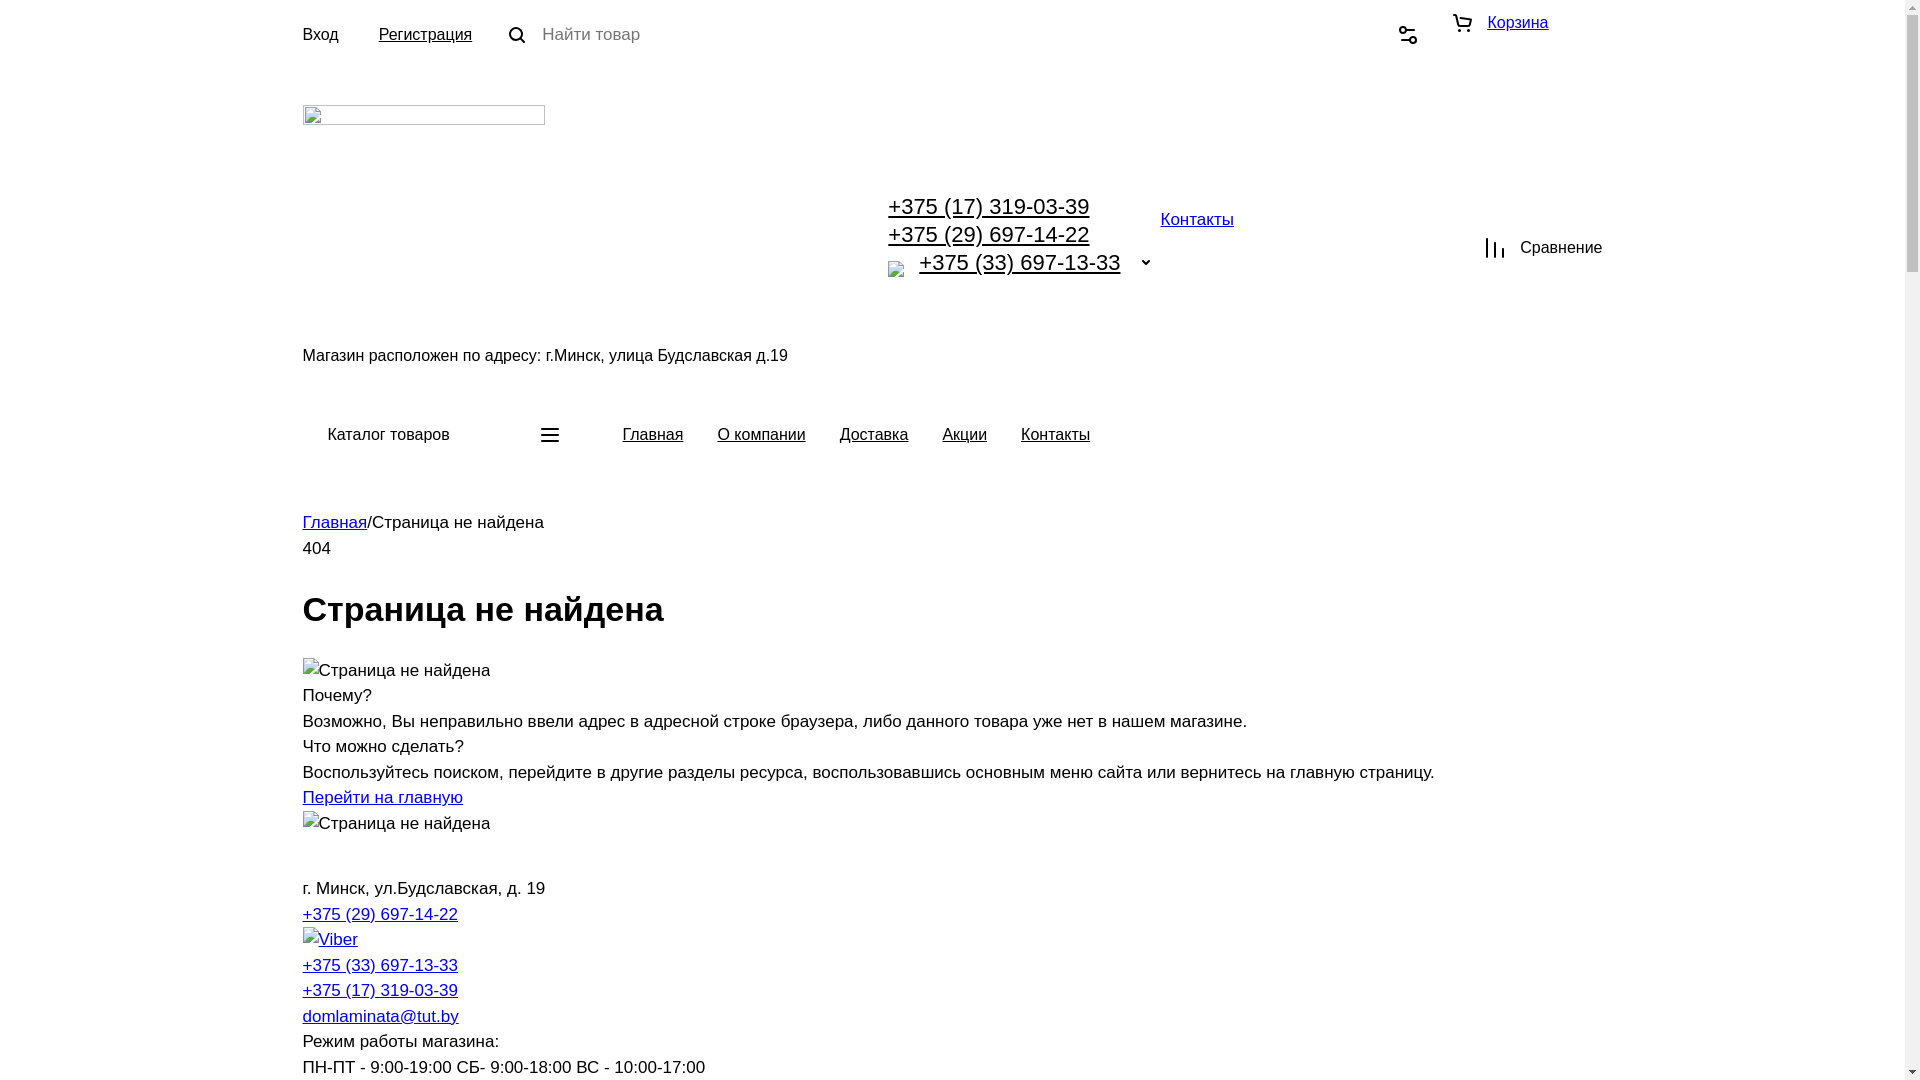  Describe the element at coordinates (988, 206) in the screenshot. I see `+375 (17) 319-03-39` at that location.